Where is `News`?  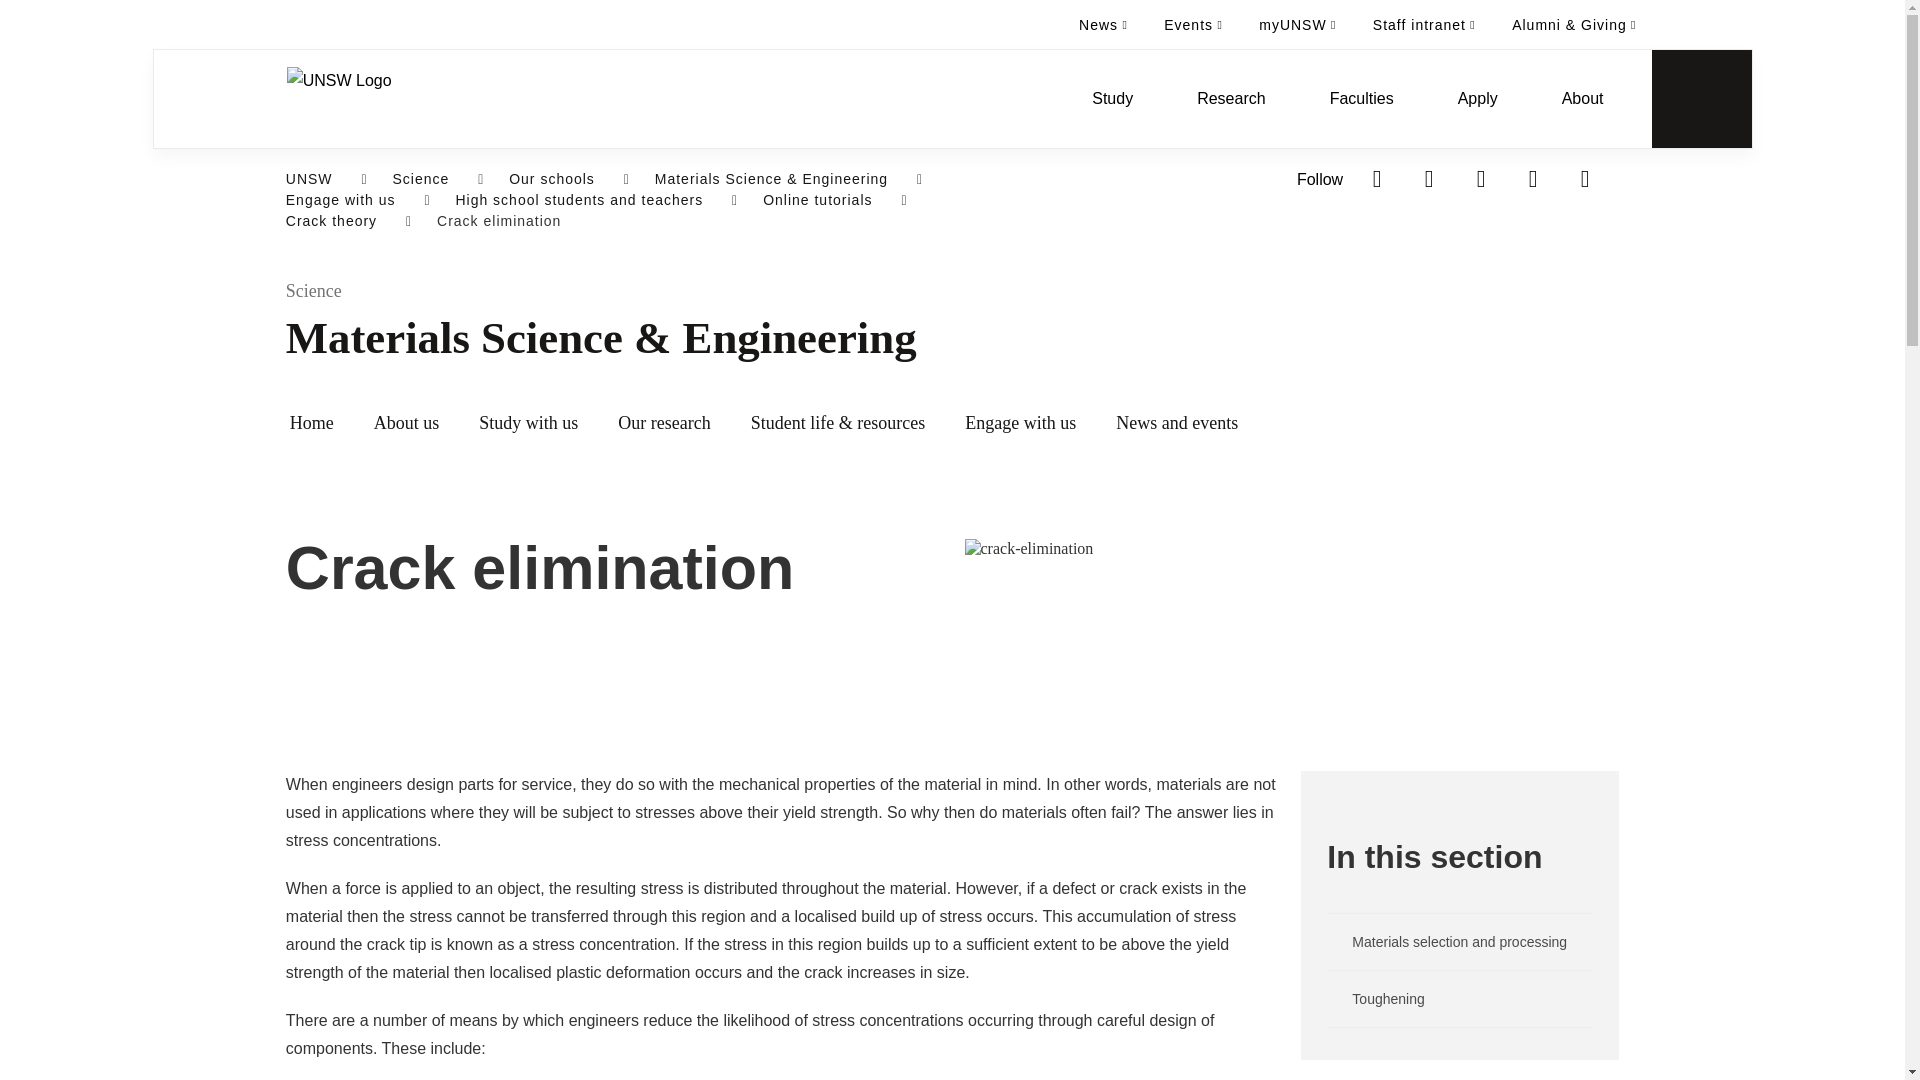
News is located at coordinates (1104, 24).